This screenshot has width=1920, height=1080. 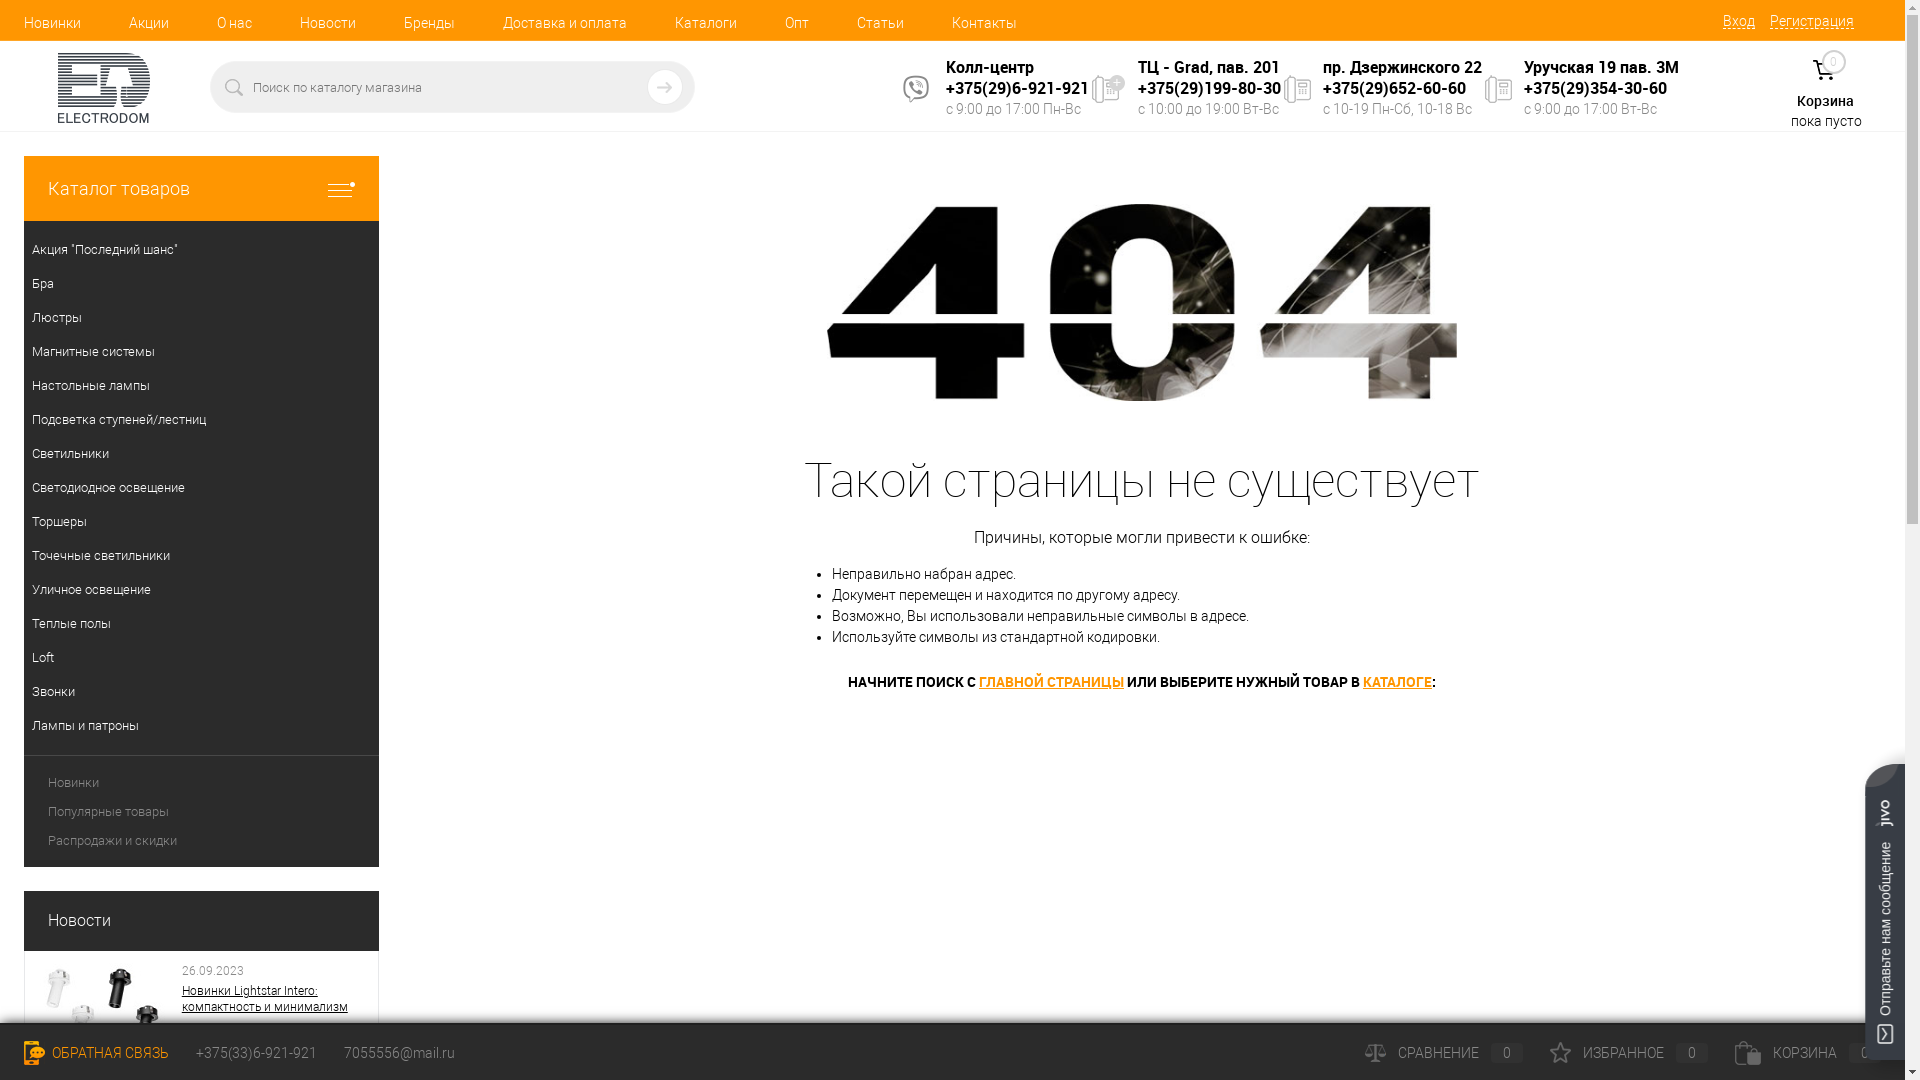 What do you see at coordinates (1210, 88) in the screenshot?
I see `+375(29)199-80-30` at bounding box center [1210, 88].